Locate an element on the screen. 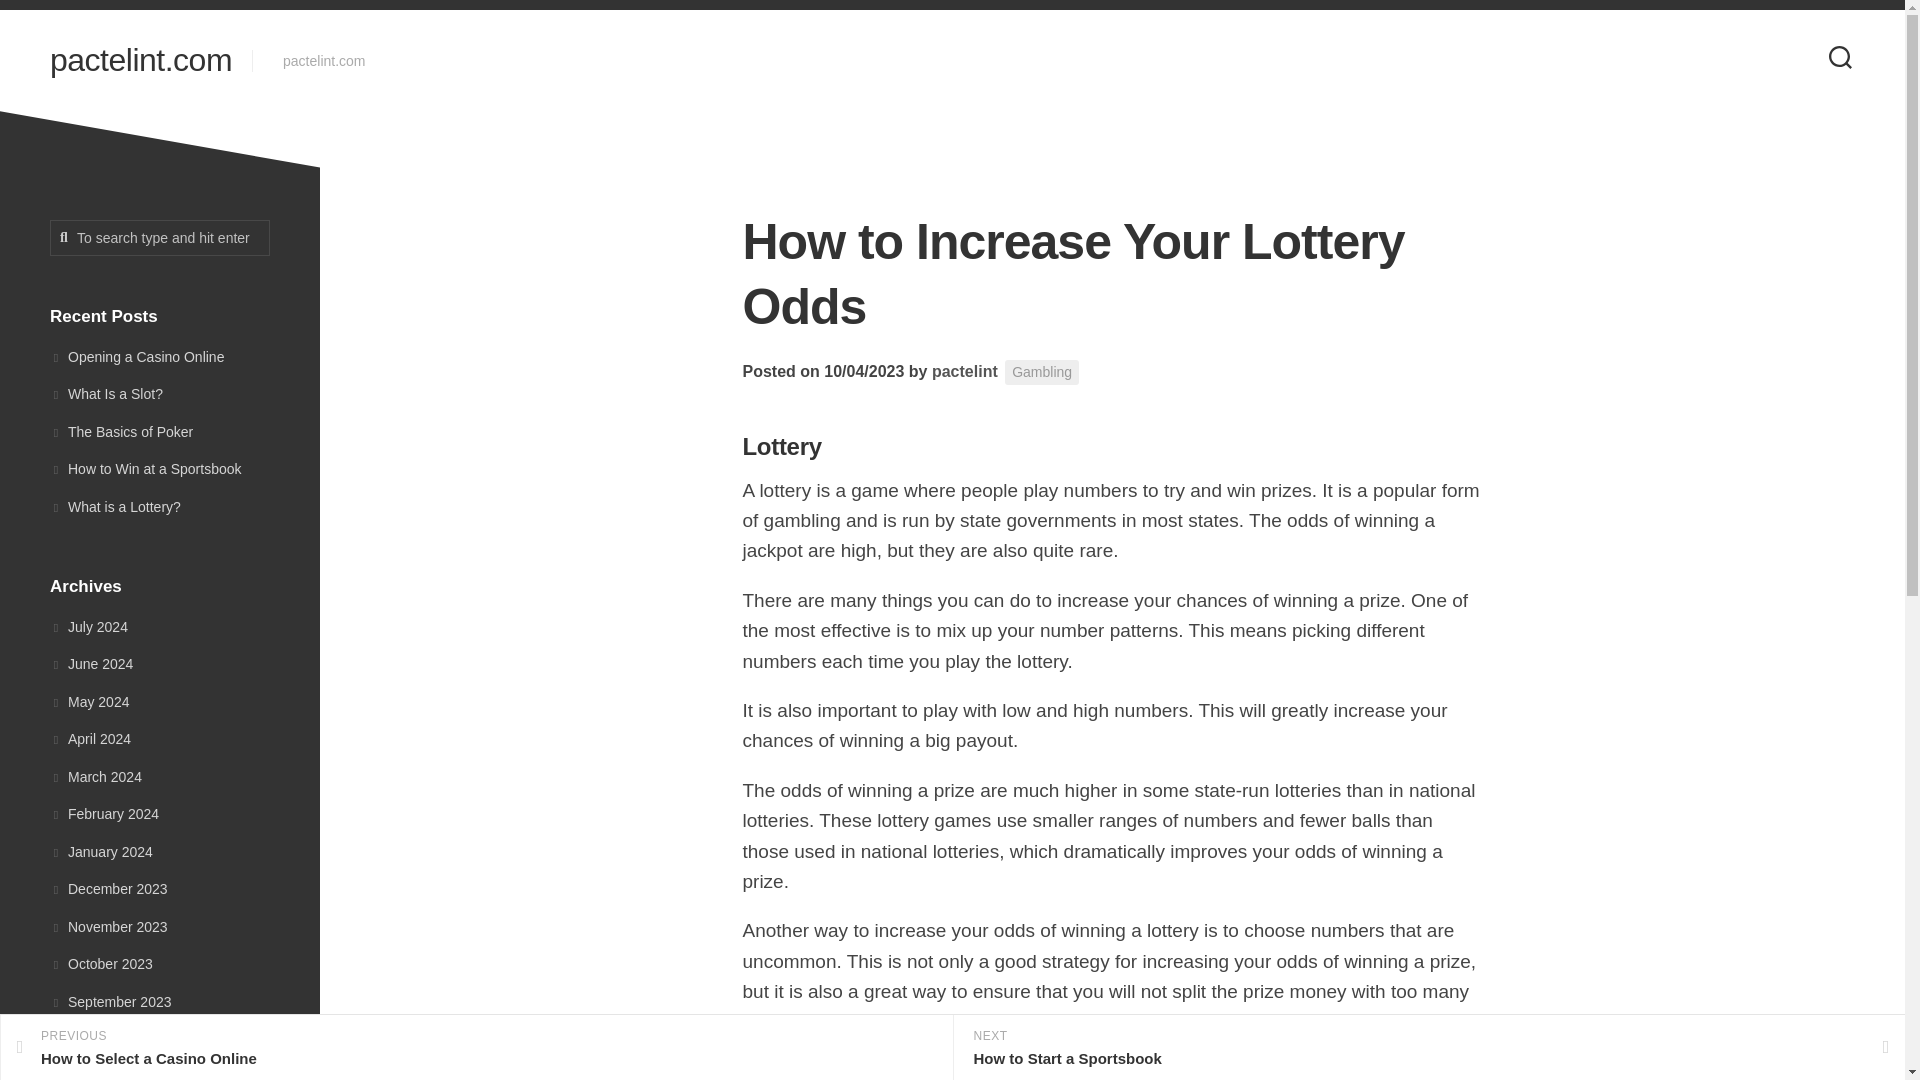 This screenshot has height=1080, width=1920. The Basics of Poker is located at coordinates (121, 432).